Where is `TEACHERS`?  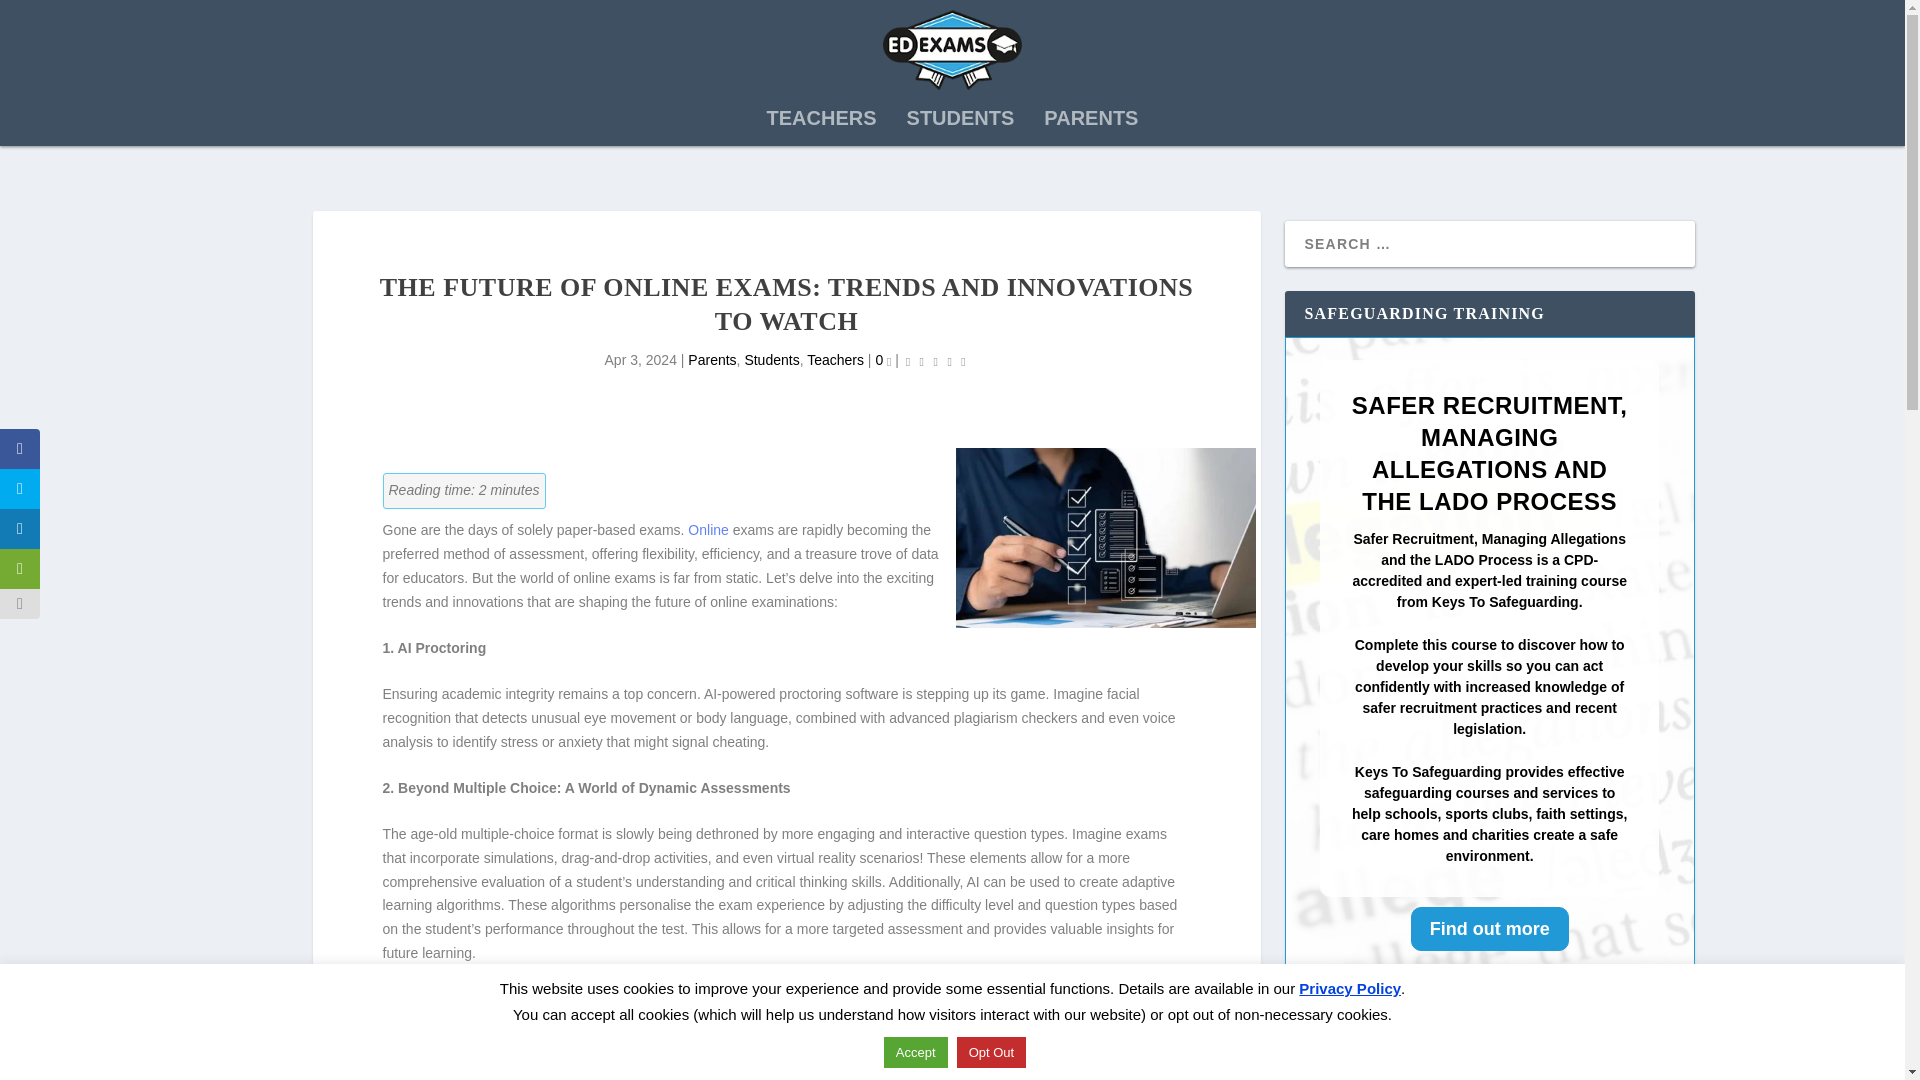
TEACHERS is located at coordinates (822, 123).